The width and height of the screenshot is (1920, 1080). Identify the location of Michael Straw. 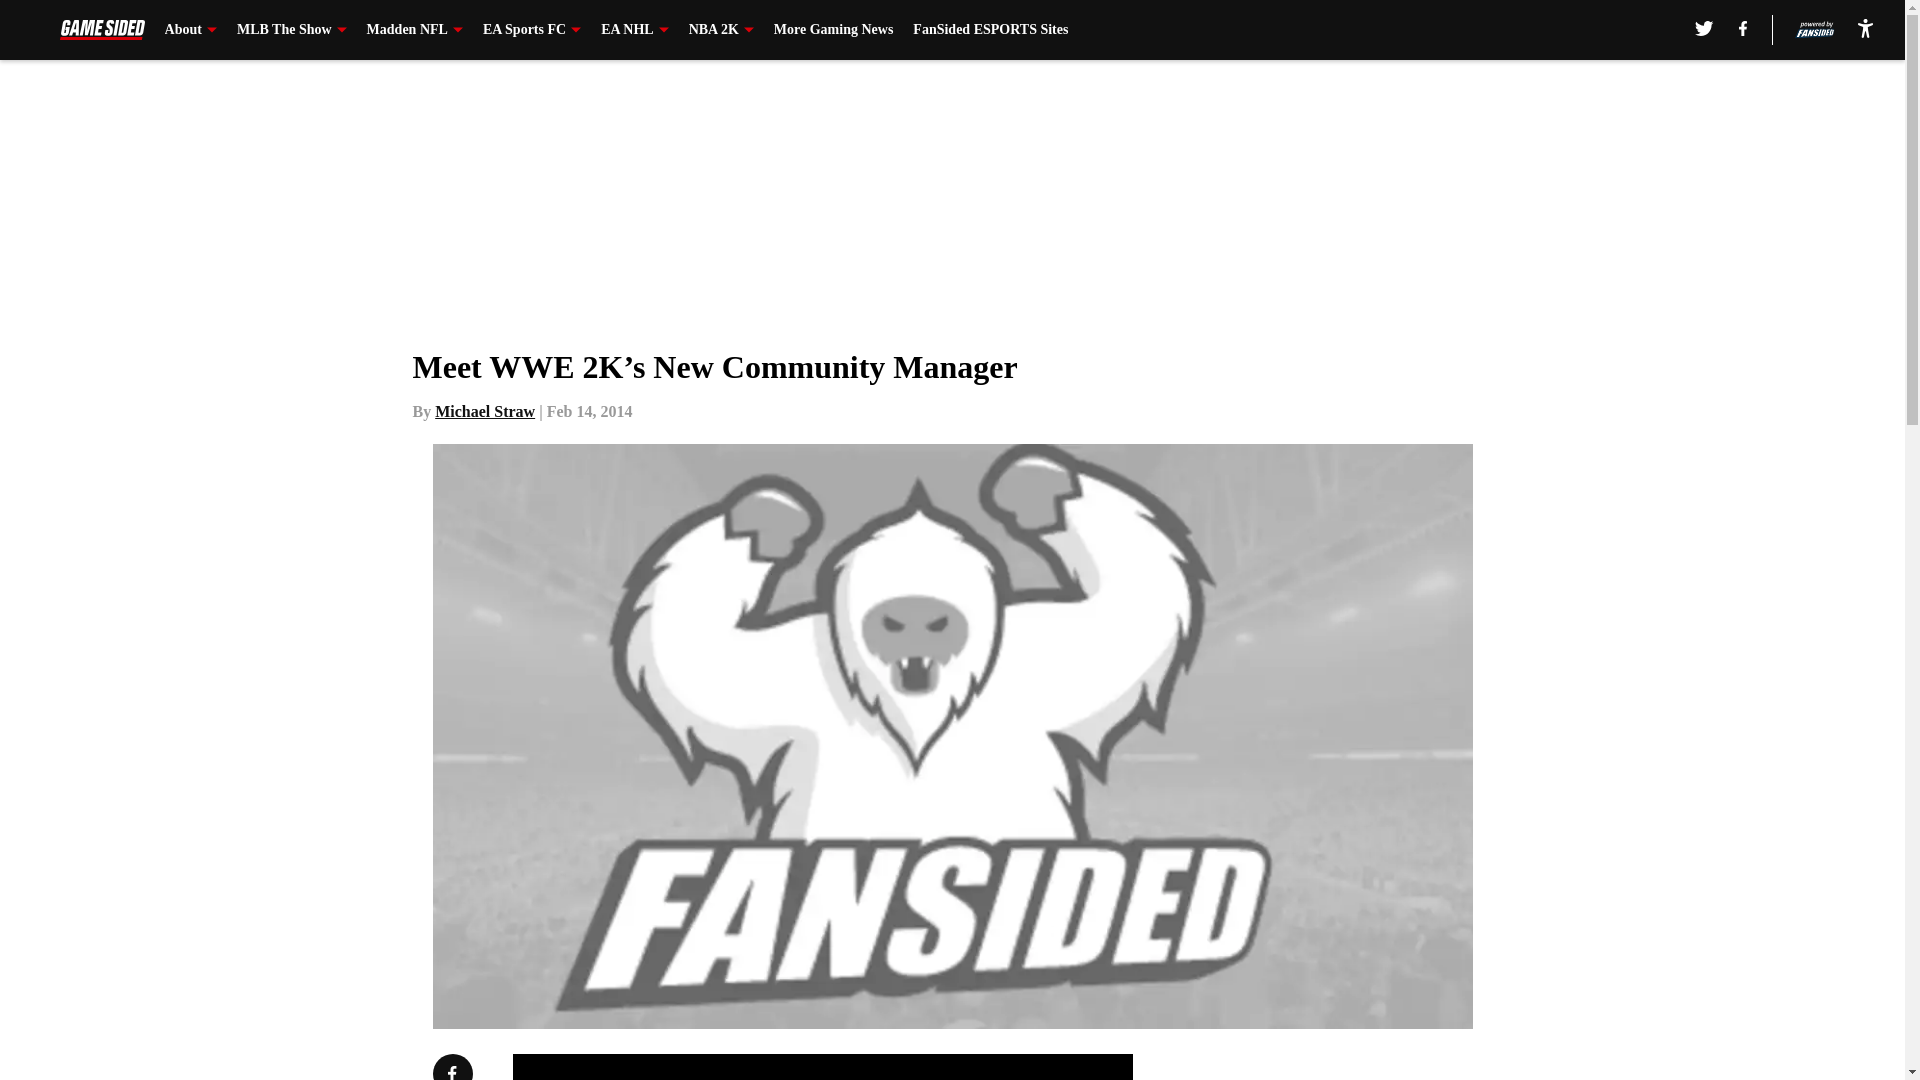
(485, 411).